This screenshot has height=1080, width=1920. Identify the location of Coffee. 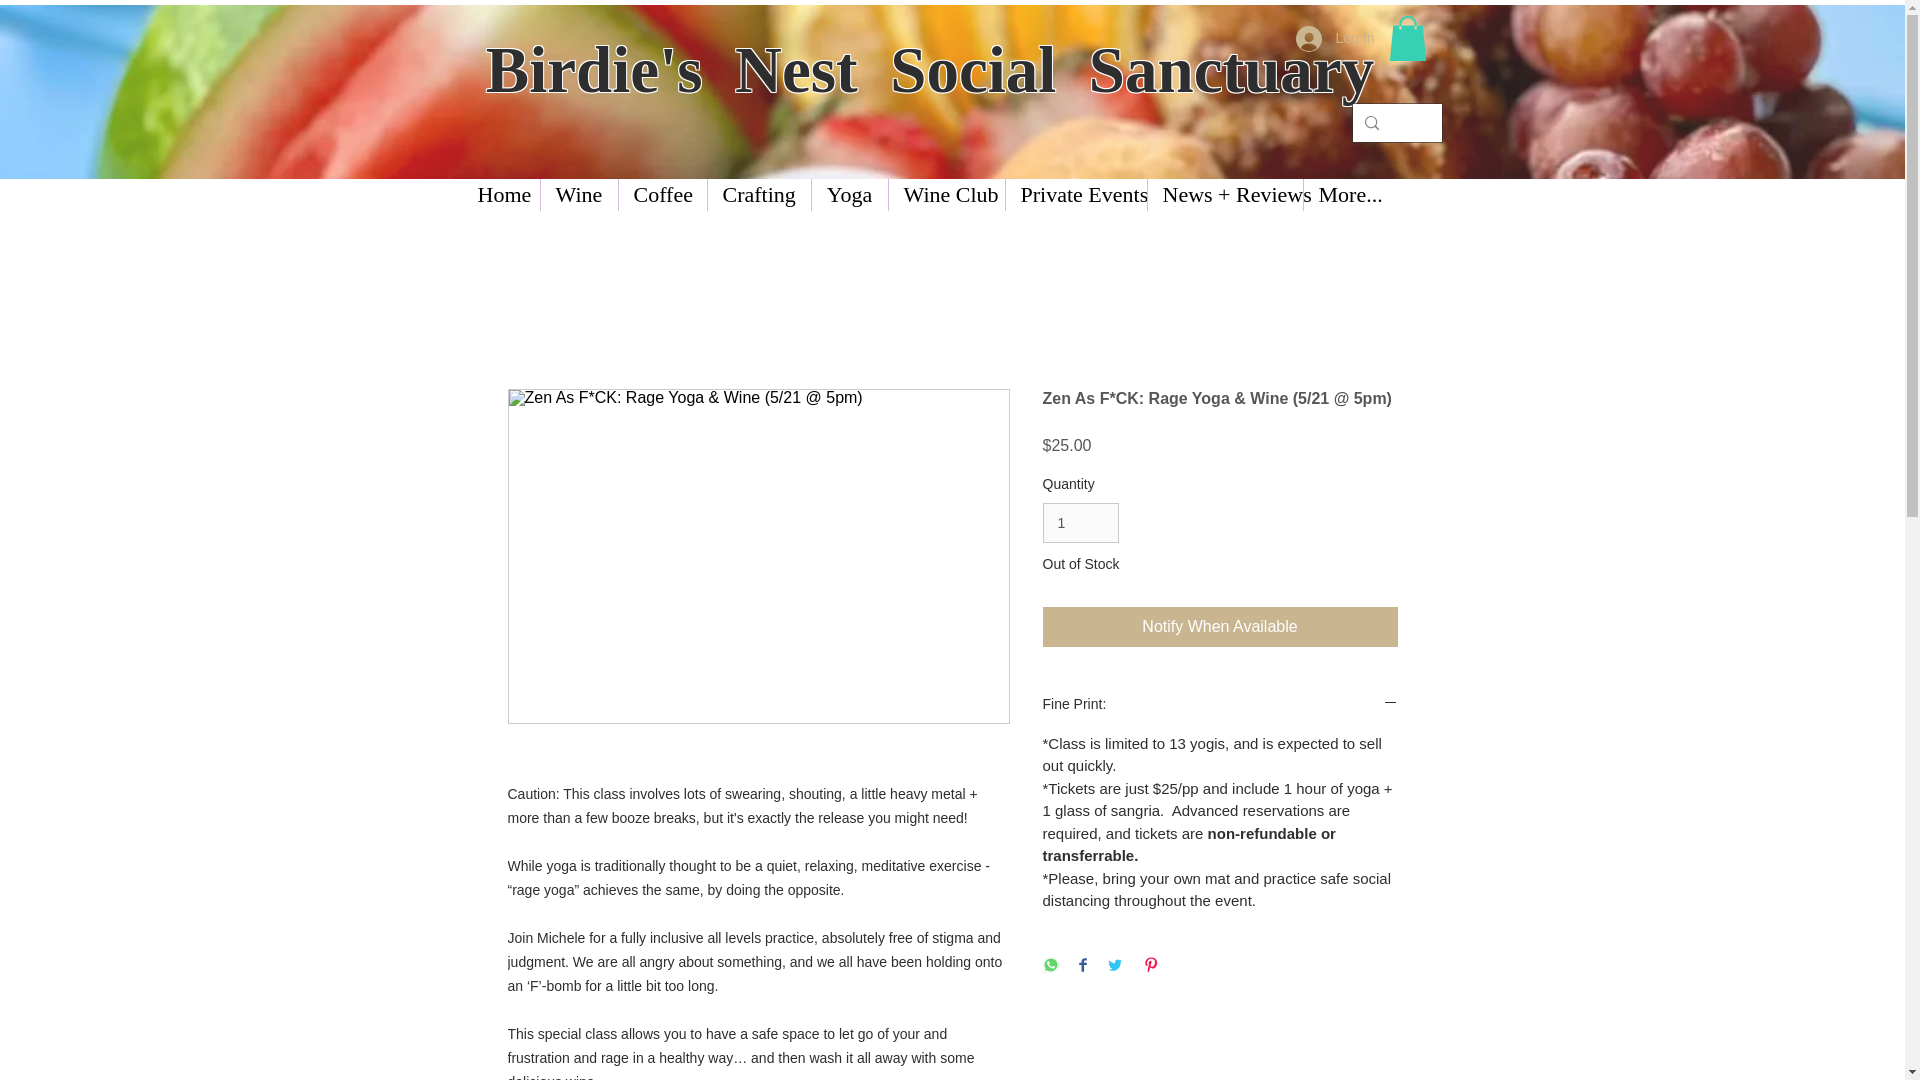
(632, 194).